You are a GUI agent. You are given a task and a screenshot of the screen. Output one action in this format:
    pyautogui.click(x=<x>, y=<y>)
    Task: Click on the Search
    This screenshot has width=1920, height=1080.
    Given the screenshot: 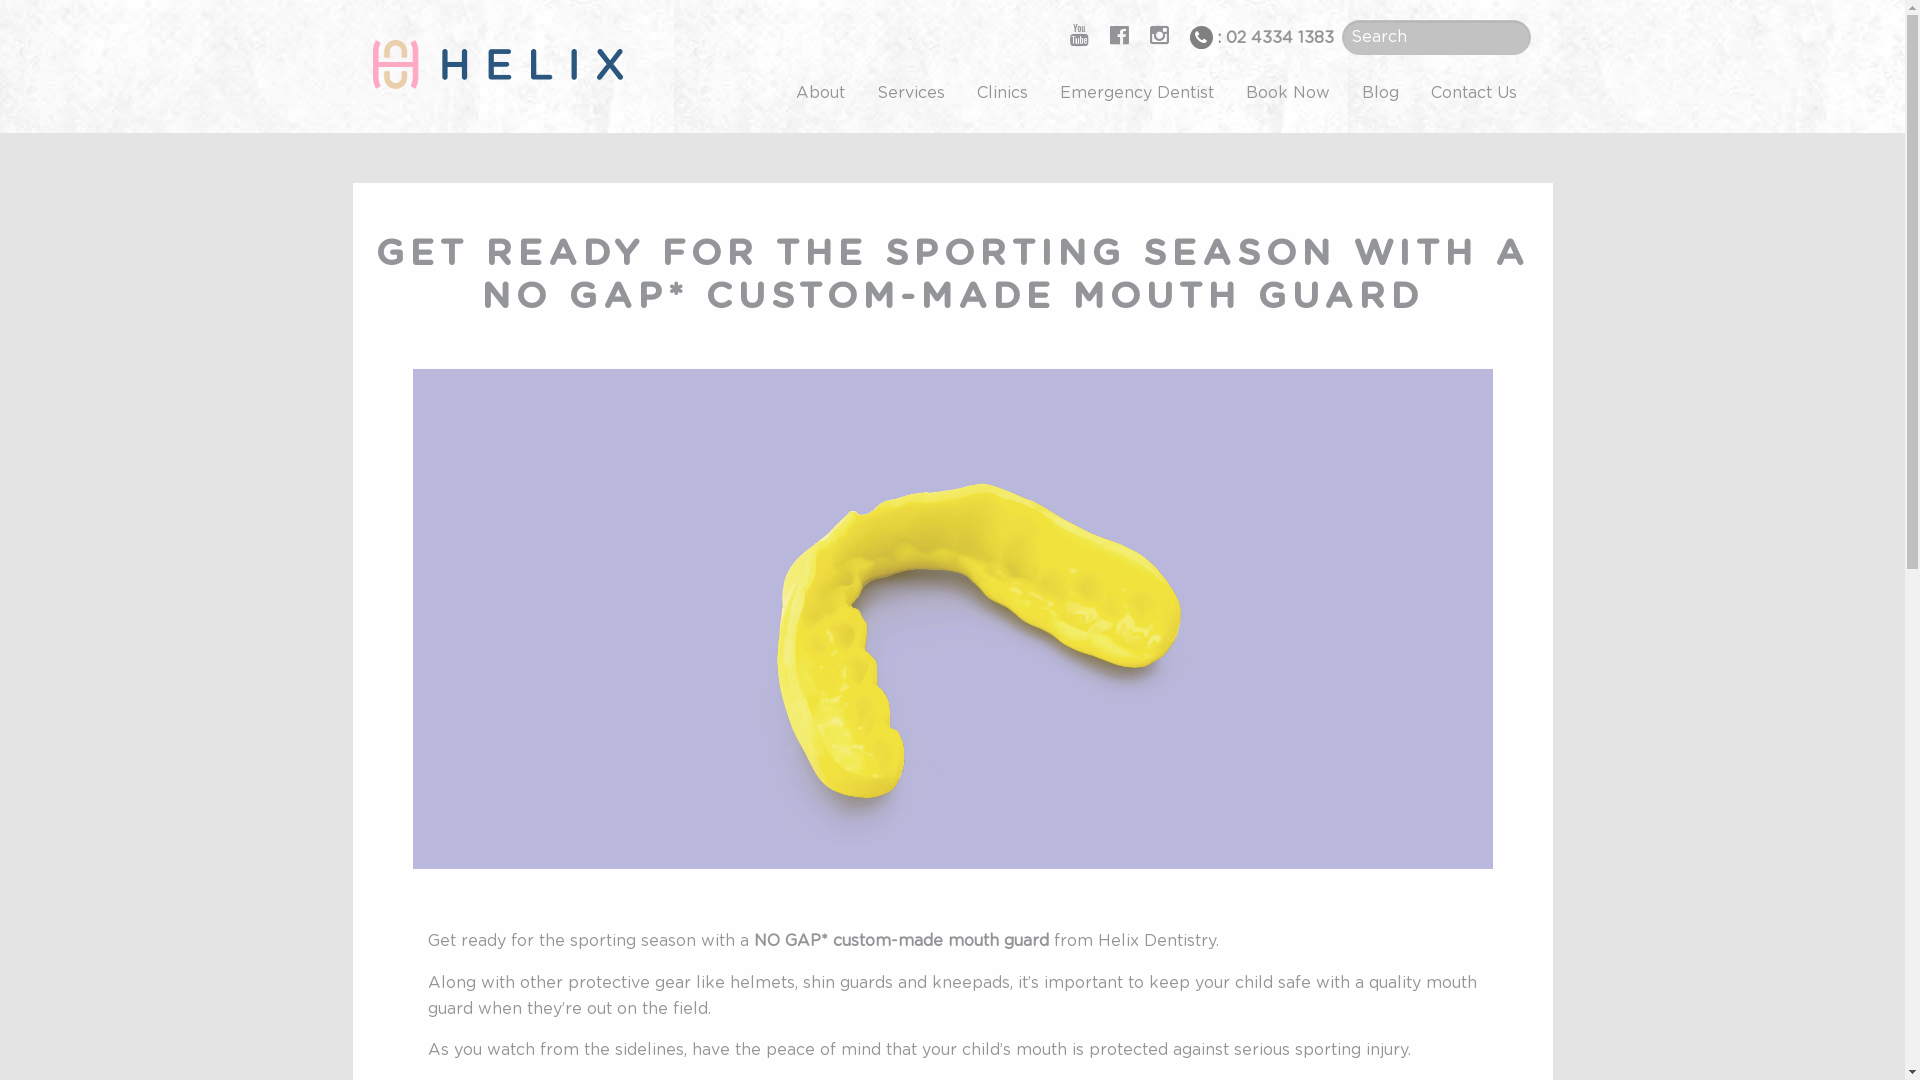 What is the action you would take?
    pyautogui.click(x=44, y=17)
    